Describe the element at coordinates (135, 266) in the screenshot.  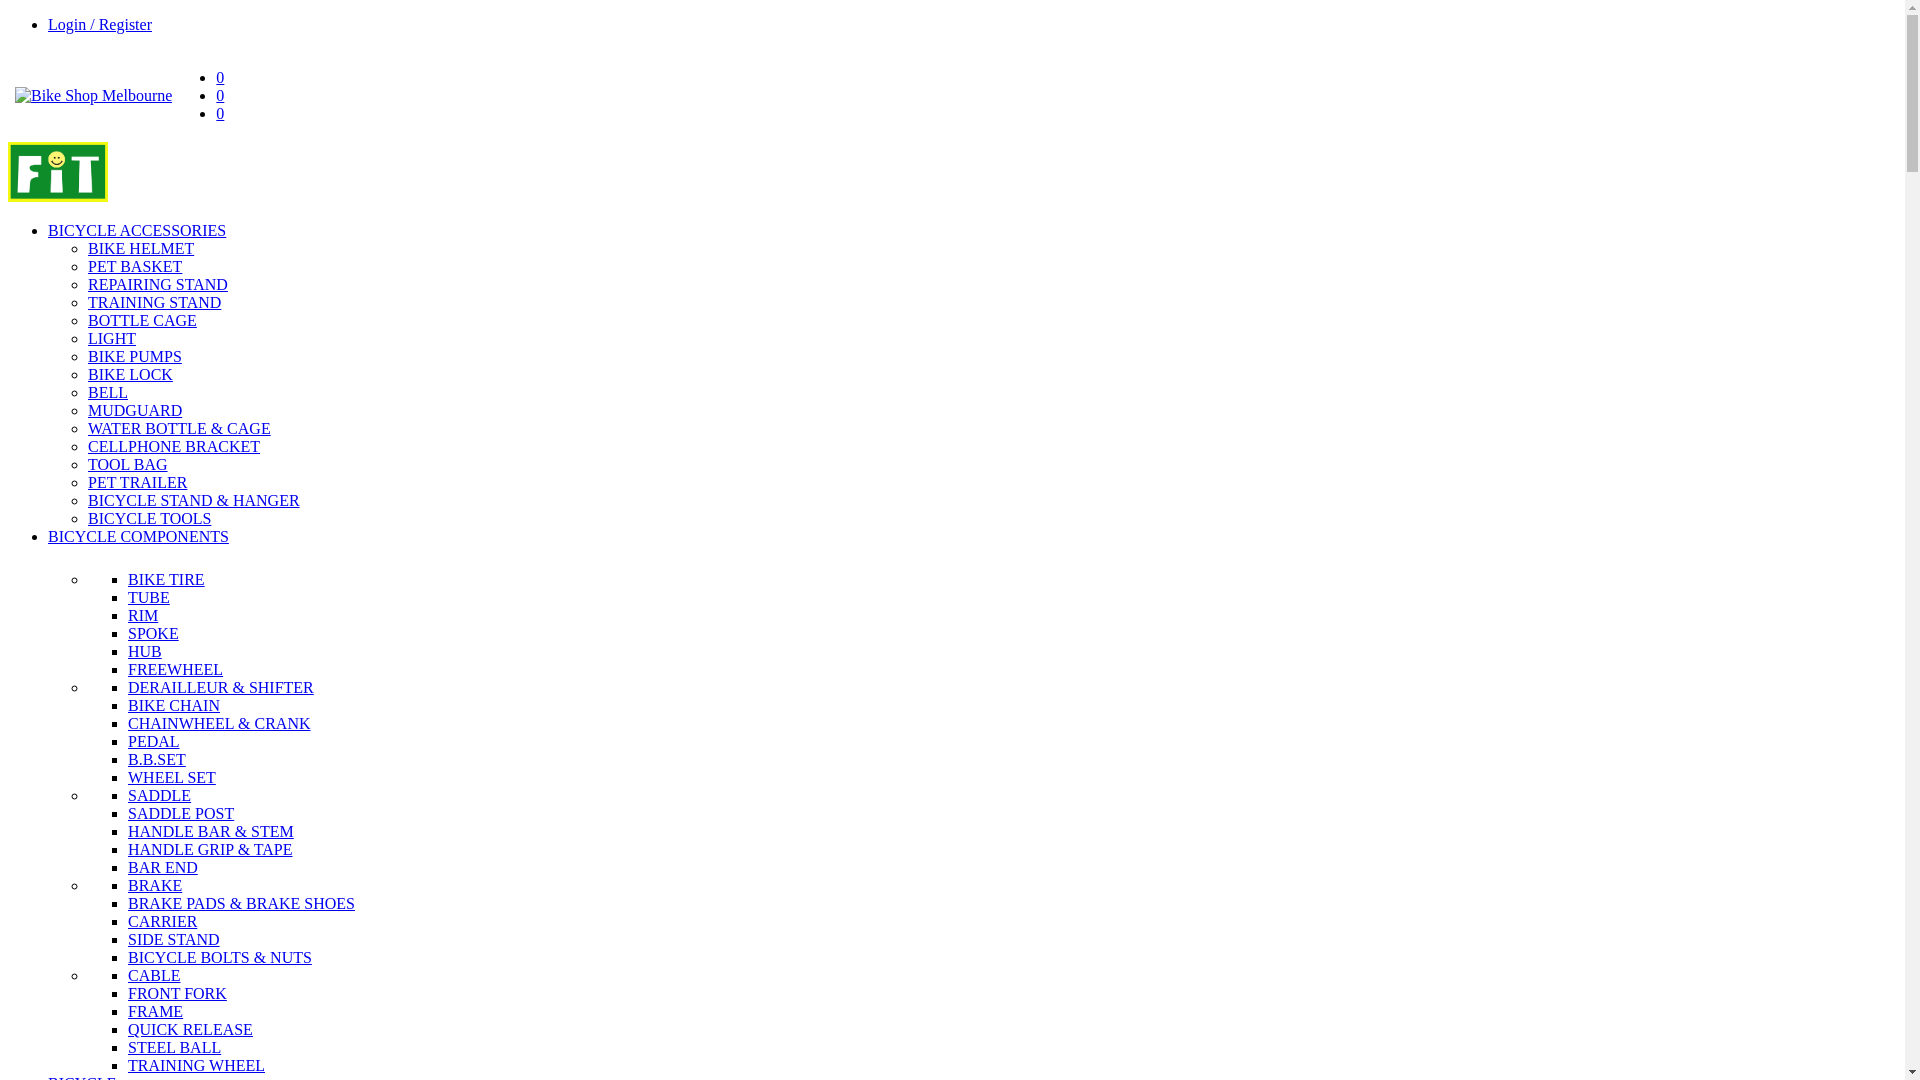
I see `PET BASKET` at that location.